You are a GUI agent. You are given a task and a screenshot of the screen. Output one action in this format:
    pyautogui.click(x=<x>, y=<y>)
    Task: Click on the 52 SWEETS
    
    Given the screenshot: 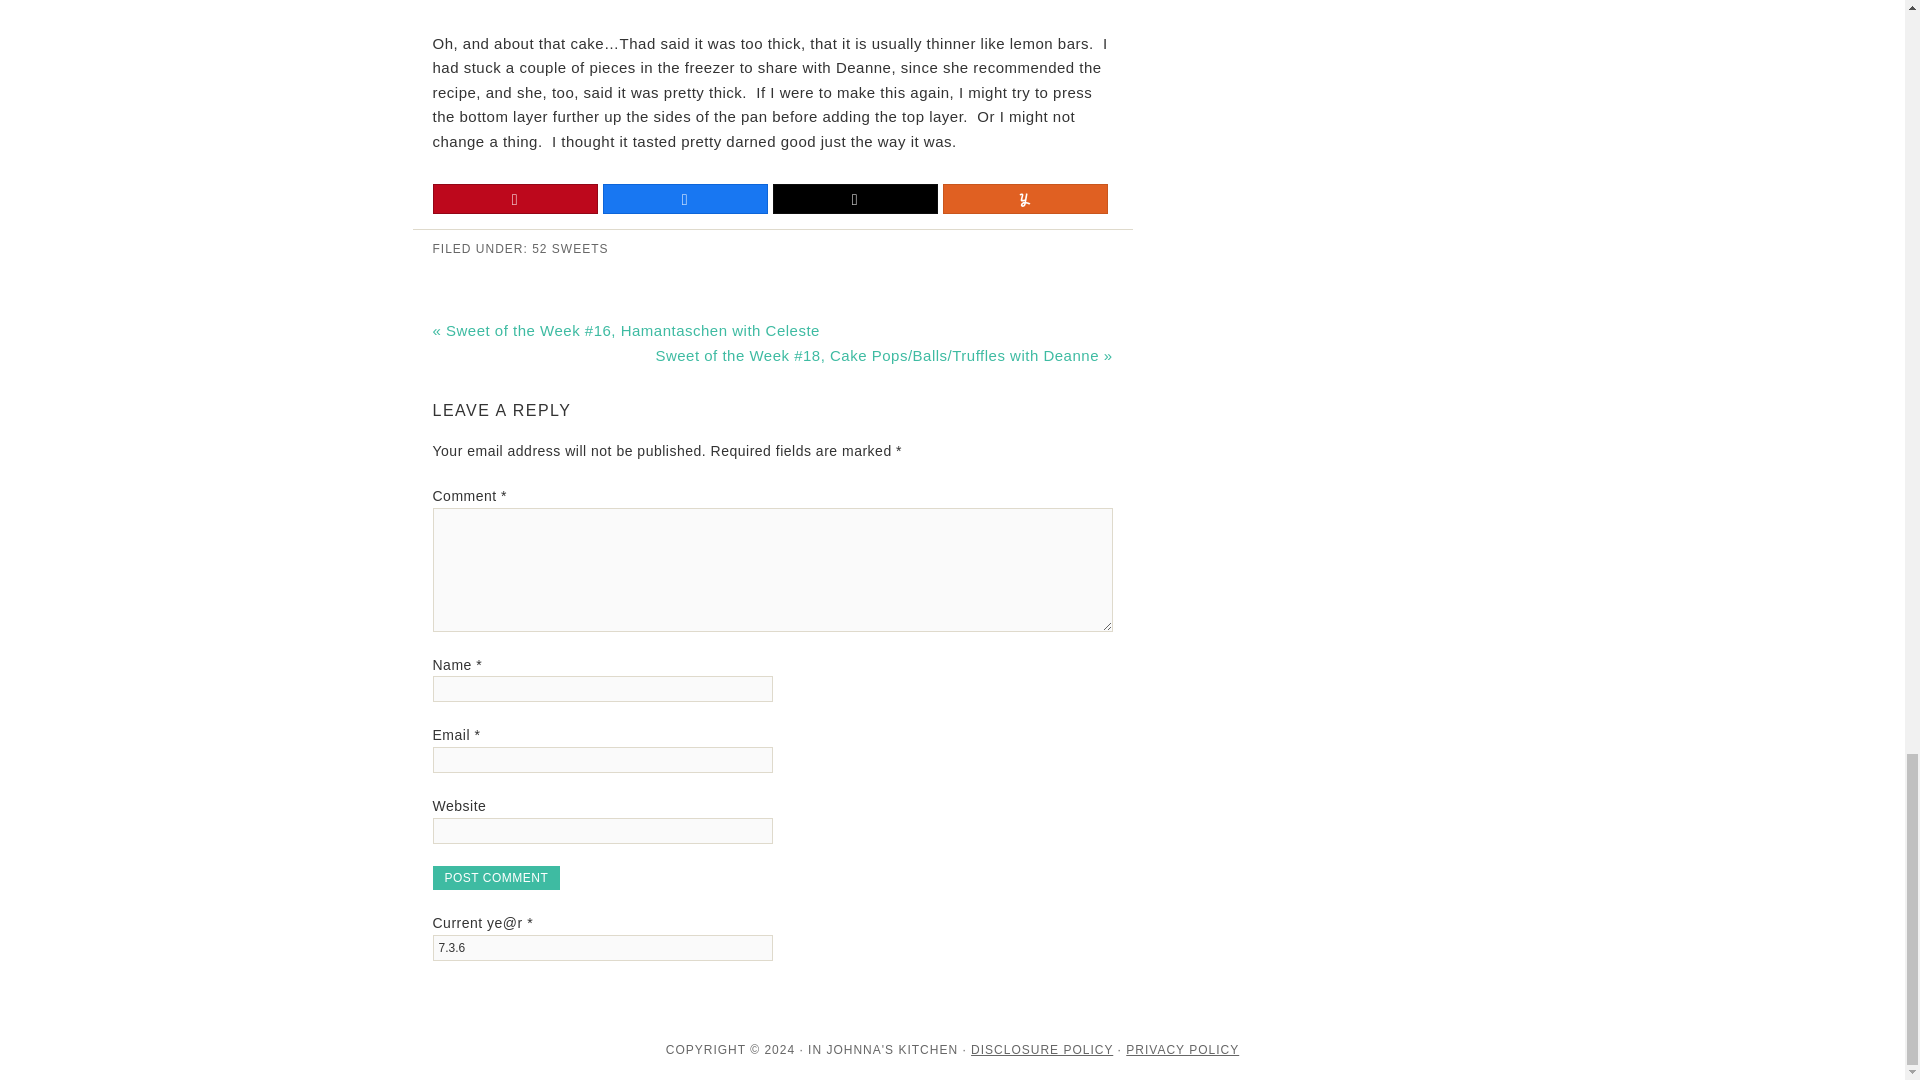 What is the action you would take?
    pyautogui.click(x=570, y=248)
    